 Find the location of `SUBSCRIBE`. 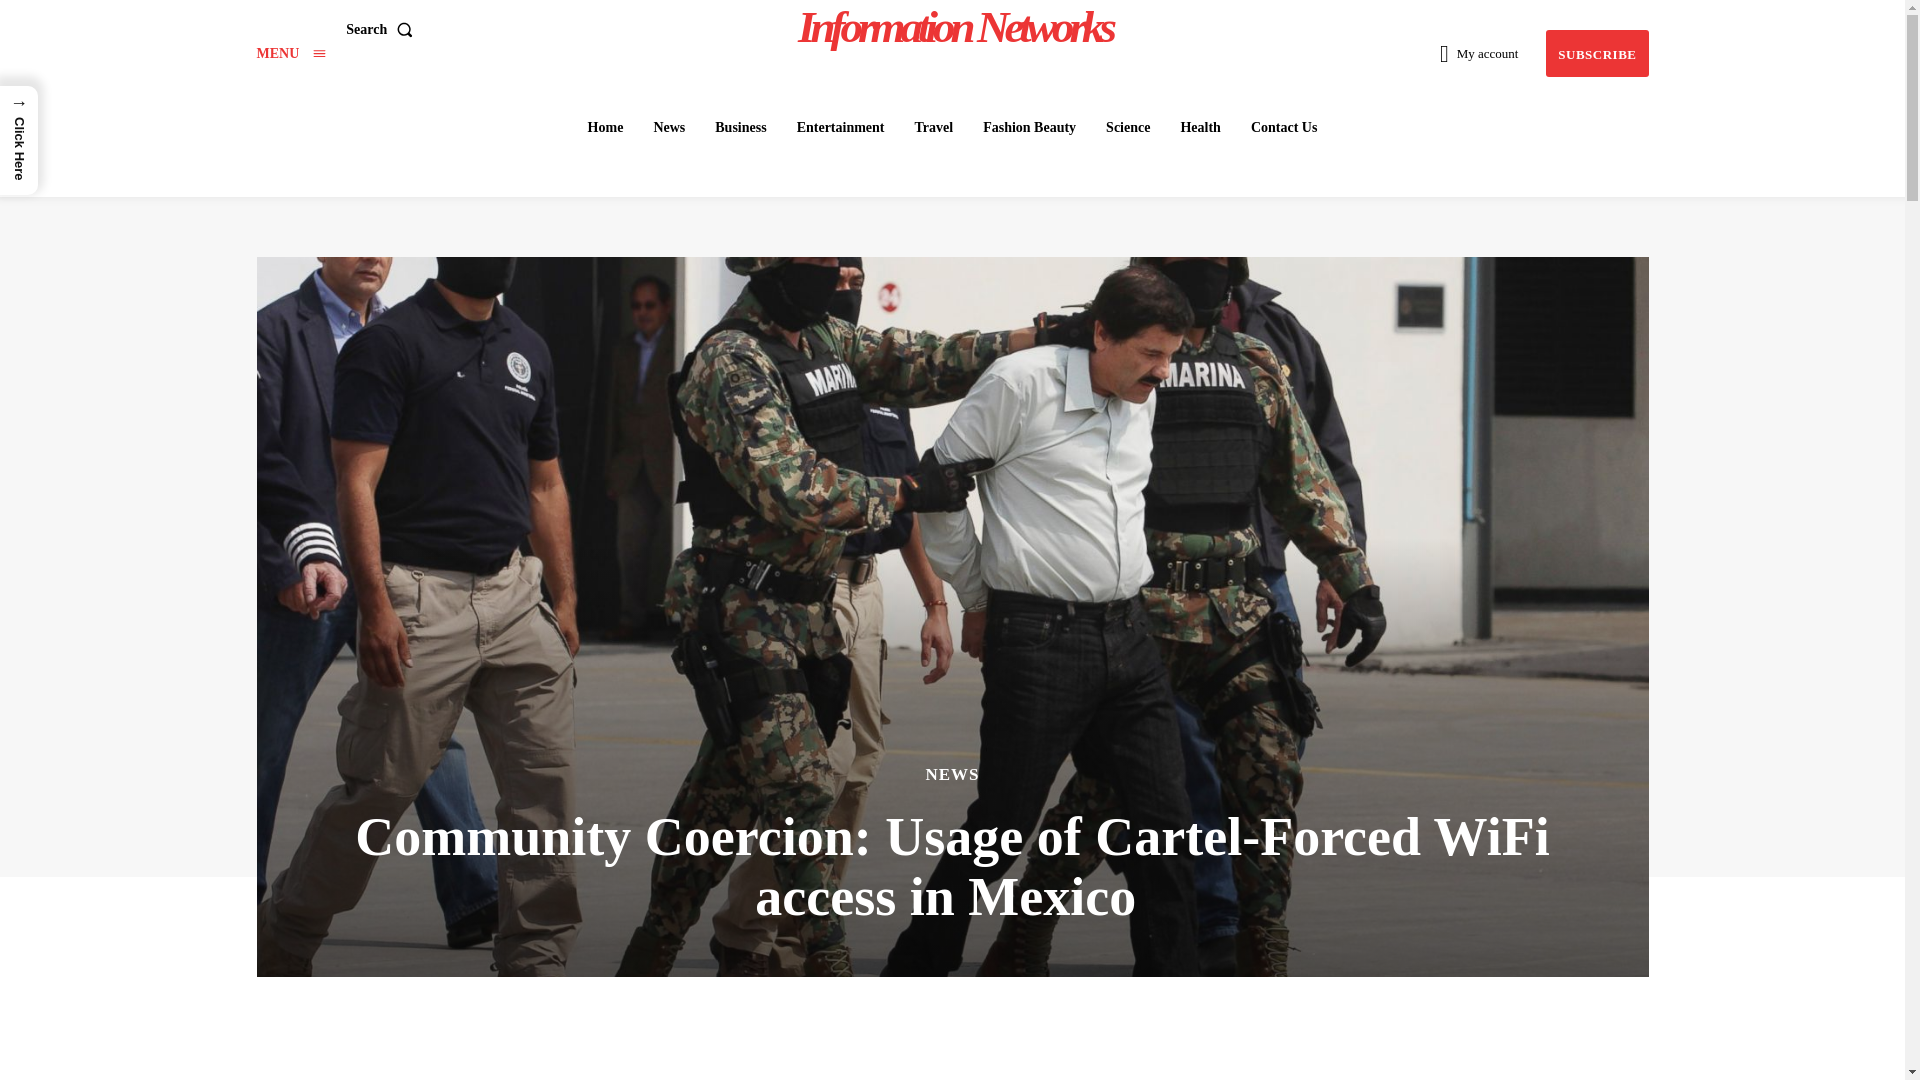

SUBSCRIBE is located at coordinates (1596, 53).